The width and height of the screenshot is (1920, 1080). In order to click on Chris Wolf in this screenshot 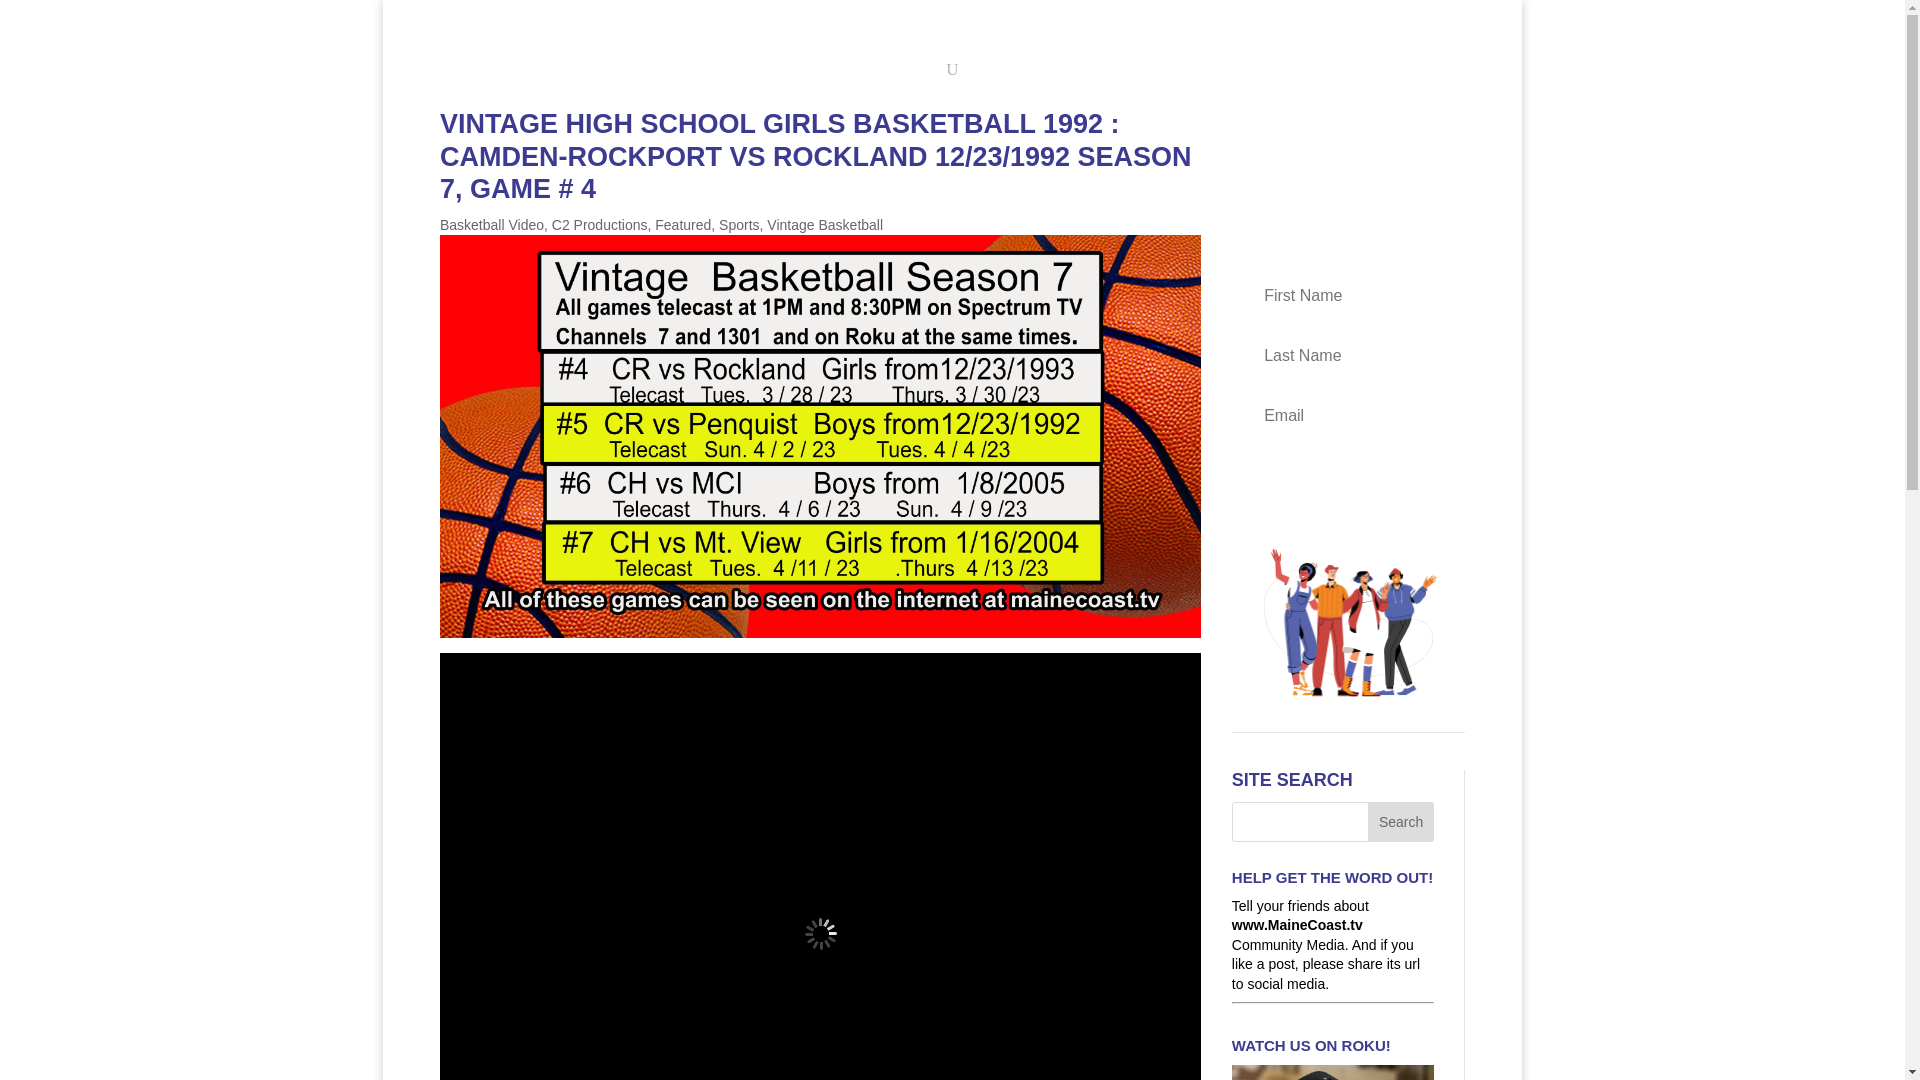, I will do `click(1089, 18)`.